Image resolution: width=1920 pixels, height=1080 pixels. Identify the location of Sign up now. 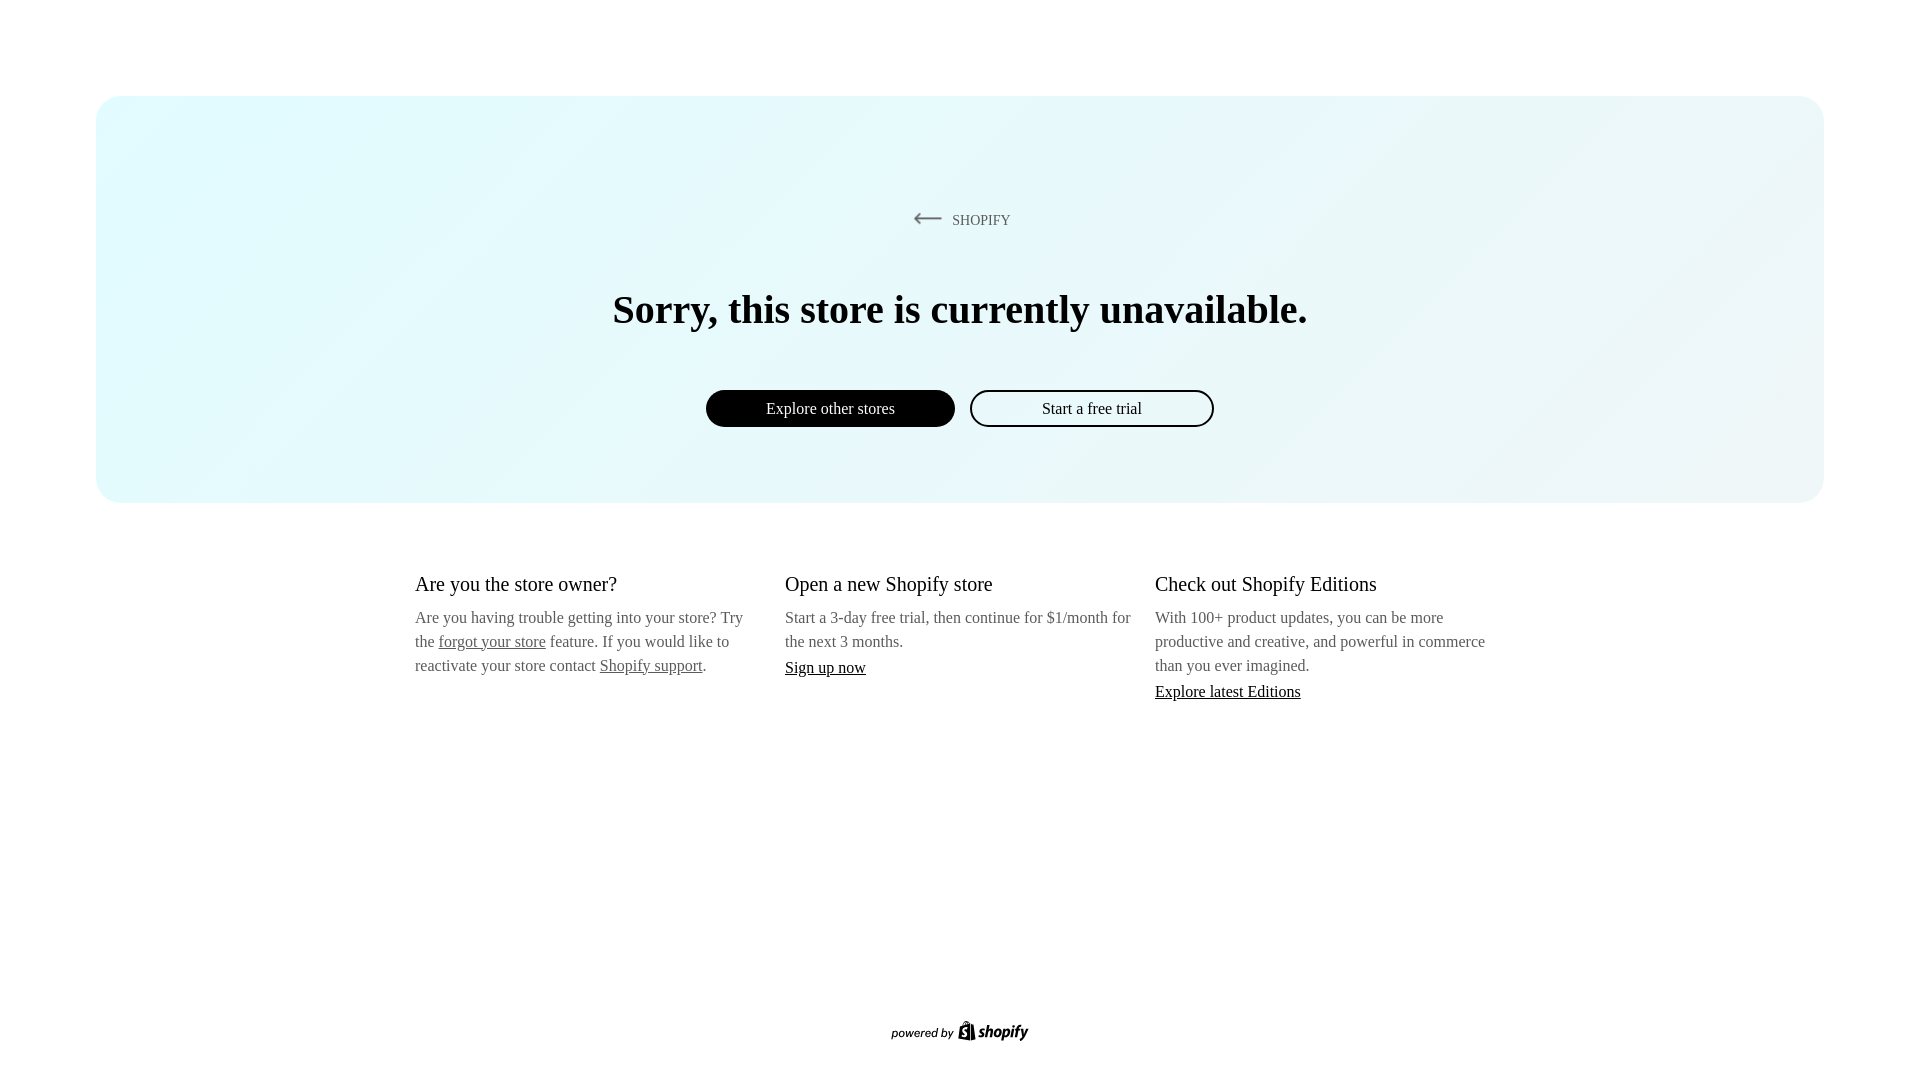
(825, 667).